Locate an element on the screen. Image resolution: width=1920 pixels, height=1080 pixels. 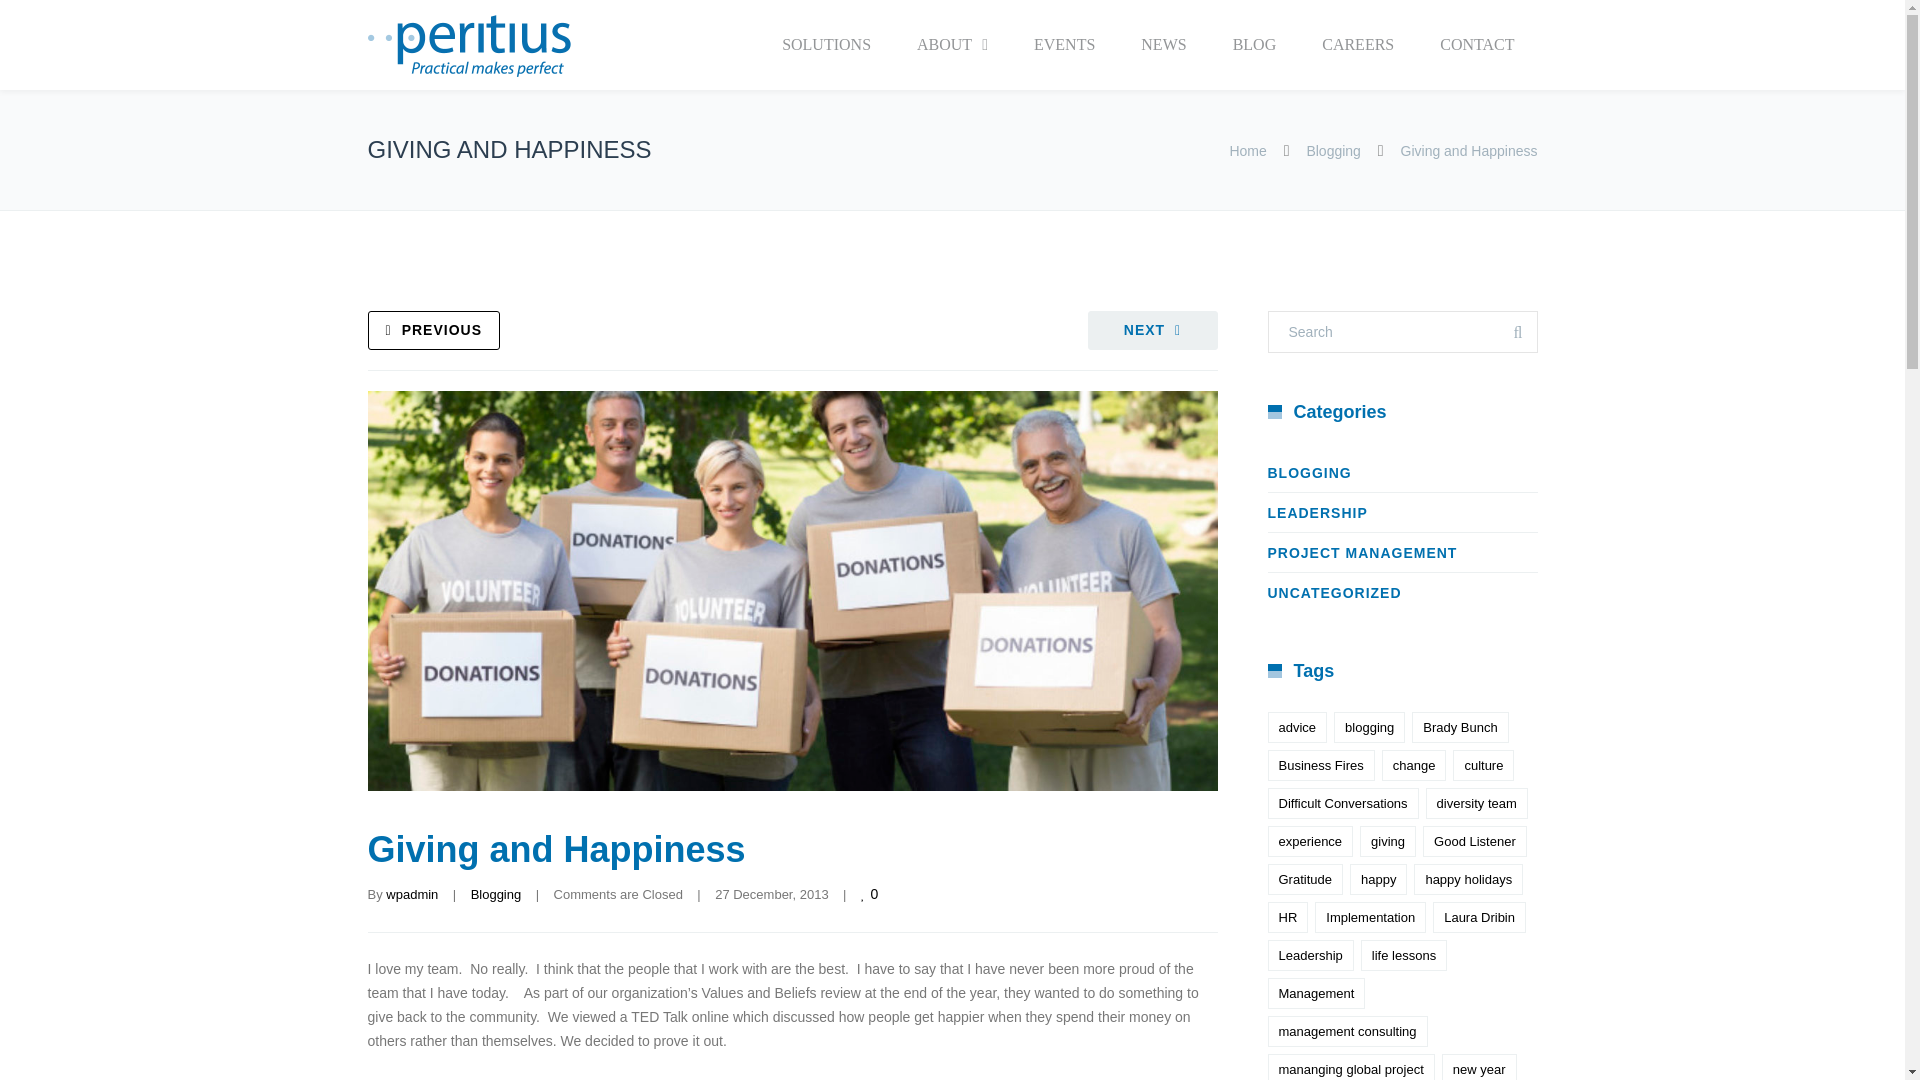
NEXT is located at coordinates (1152, 330).